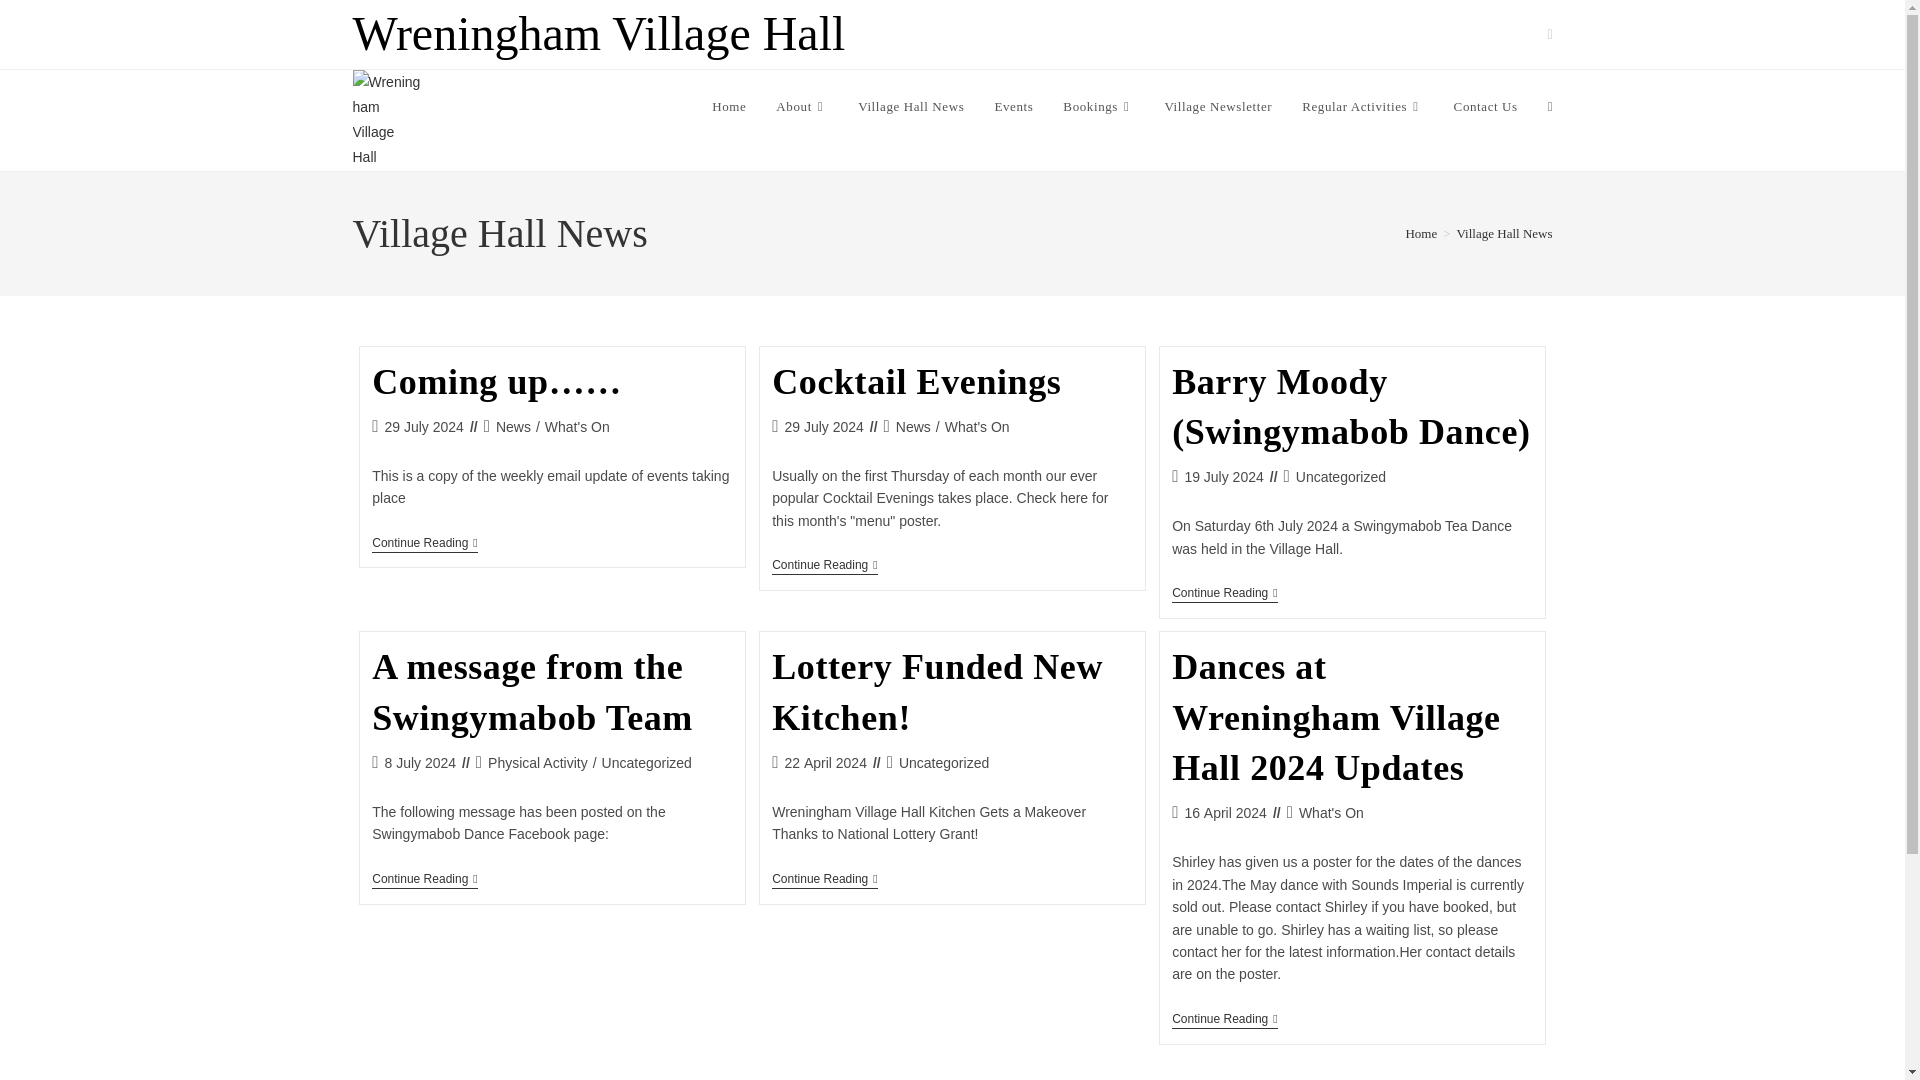  I want to click on Bookings, so click(1098, 106).